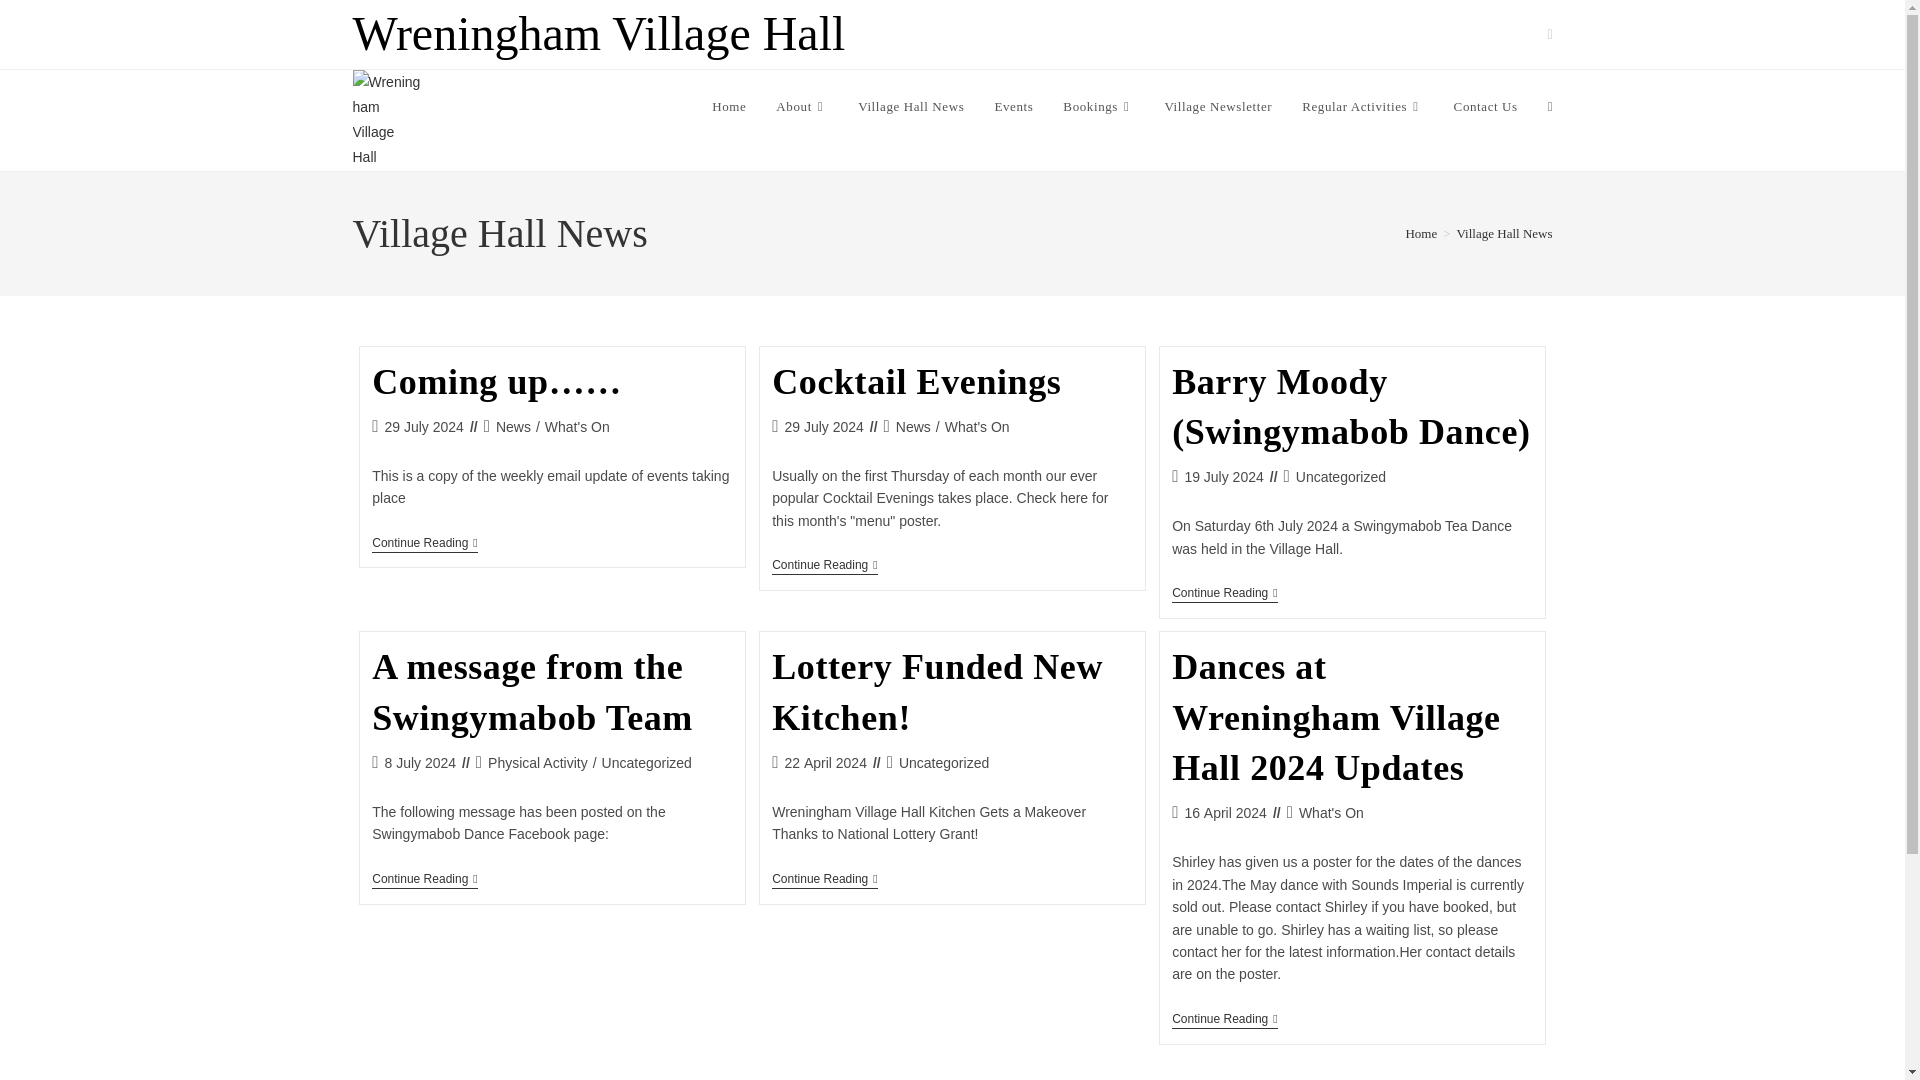  I want to click on Bookings, so click(1098, 106).